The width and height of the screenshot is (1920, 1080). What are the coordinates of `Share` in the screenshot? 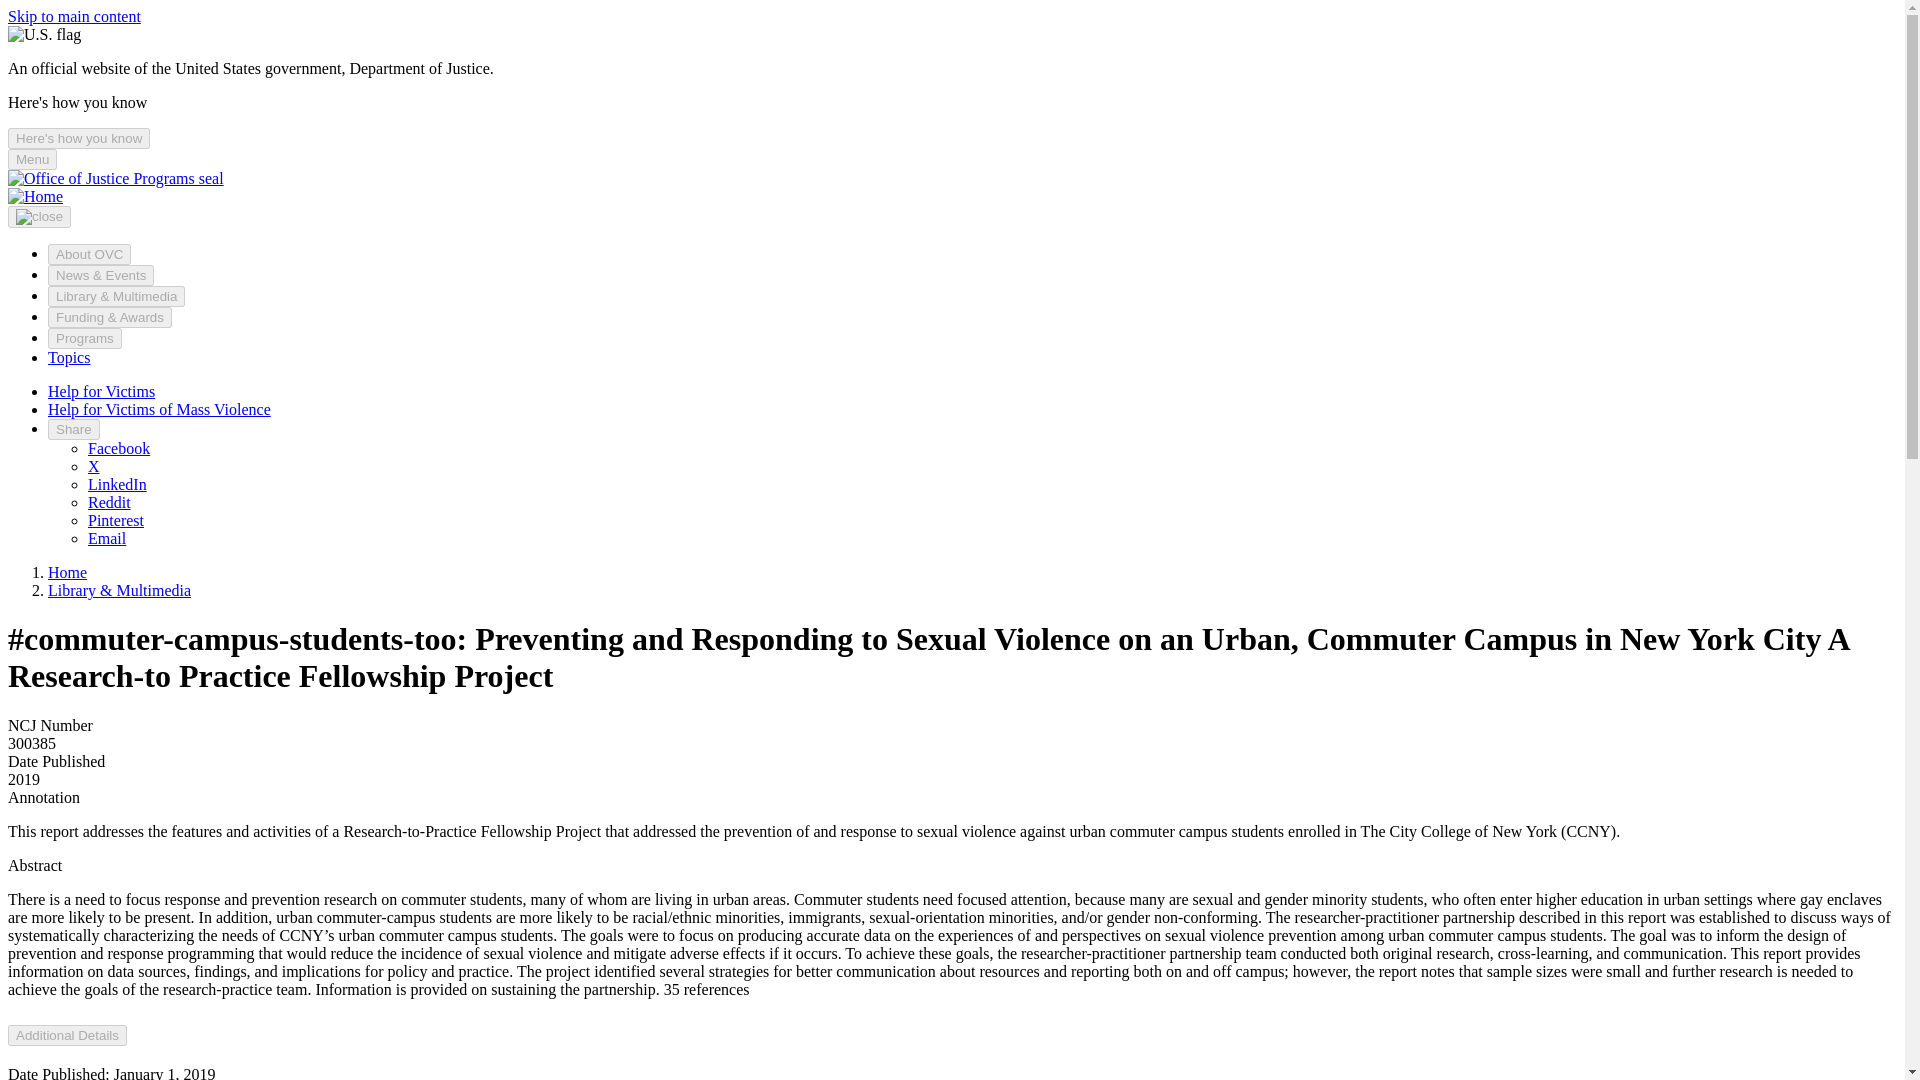 It's located at (74, 429).